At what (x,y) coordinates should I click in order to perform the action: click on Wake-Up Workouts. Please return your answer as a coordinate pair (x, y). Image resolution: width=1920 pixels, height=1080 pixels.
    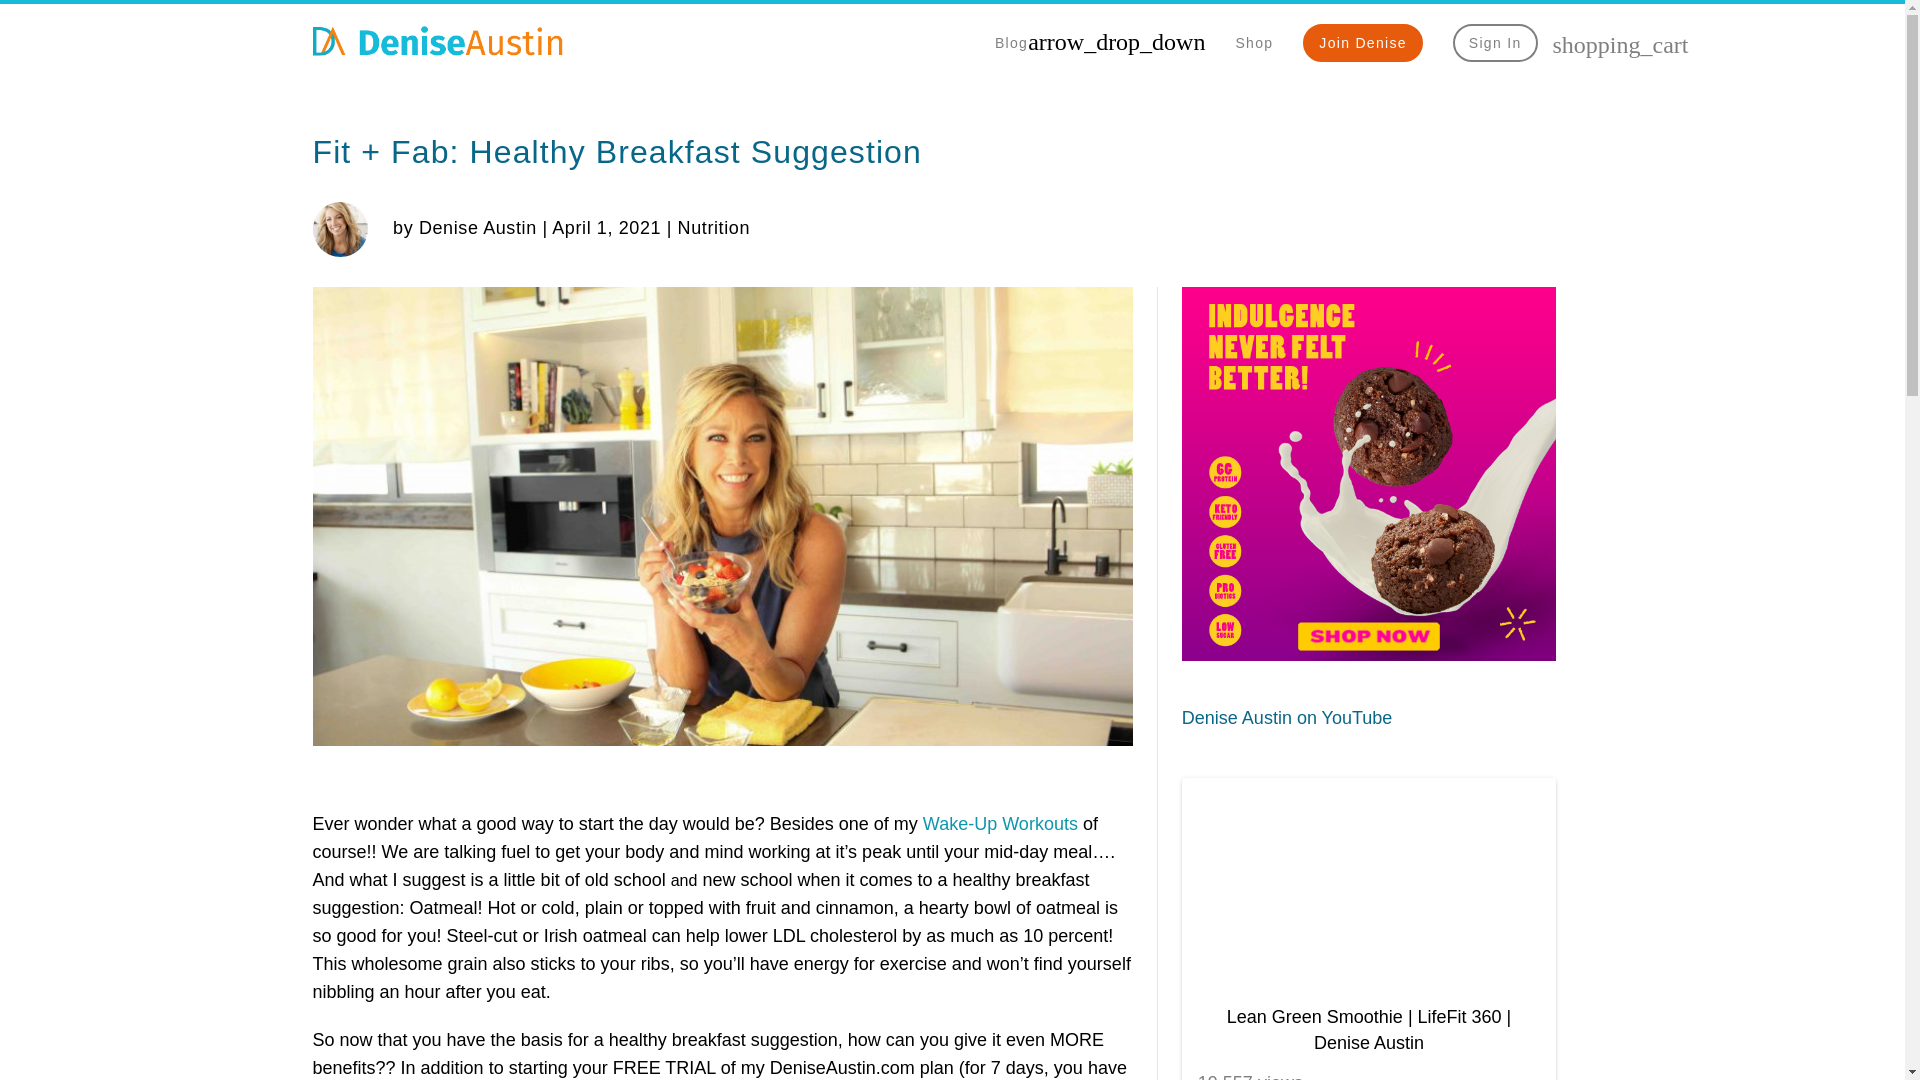
    Looking at the image, I should click on (1000, 824).